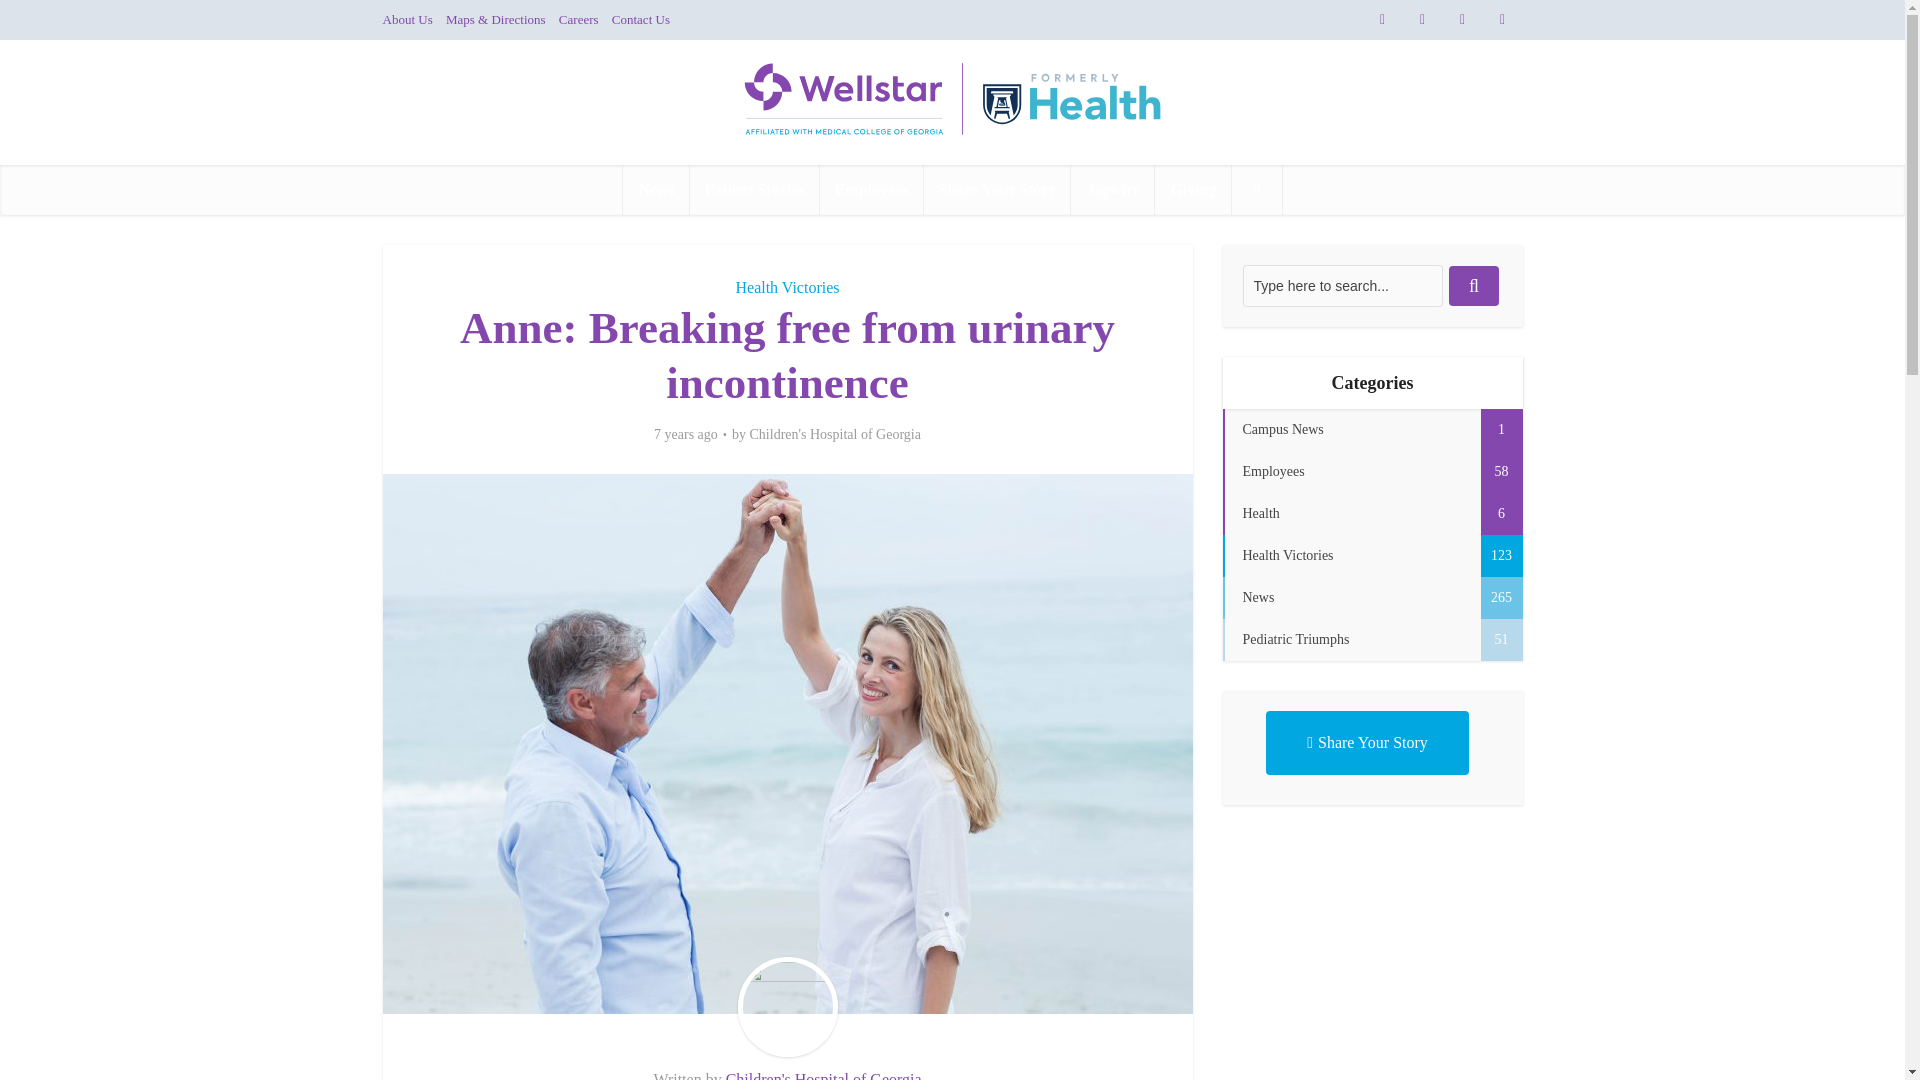 The image size is (1920, 1080). I want to click on Share Your Story, so click(997, 190).